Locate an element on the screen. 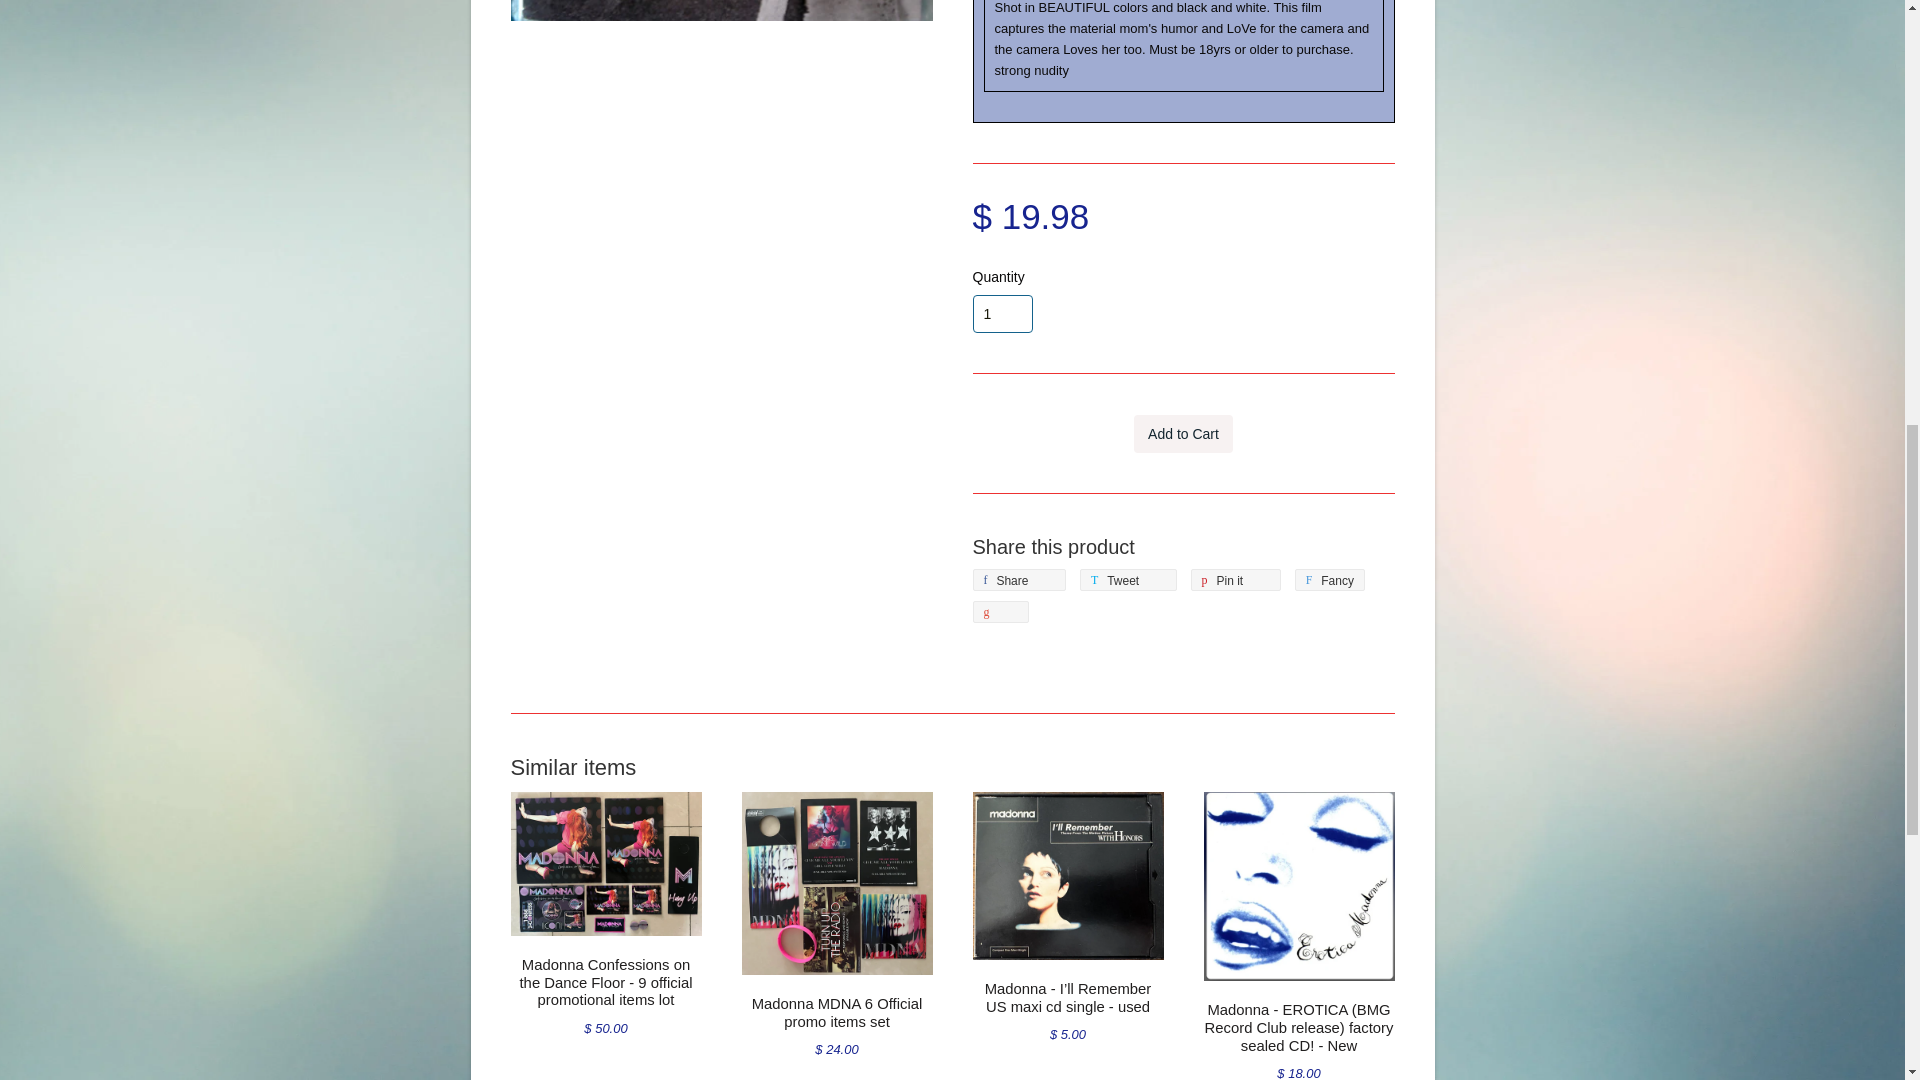 The height and width of the screenshot is (1080, 1920). Madonna MDNA 6 Official promo items set is located at coordinates (838, 1012).